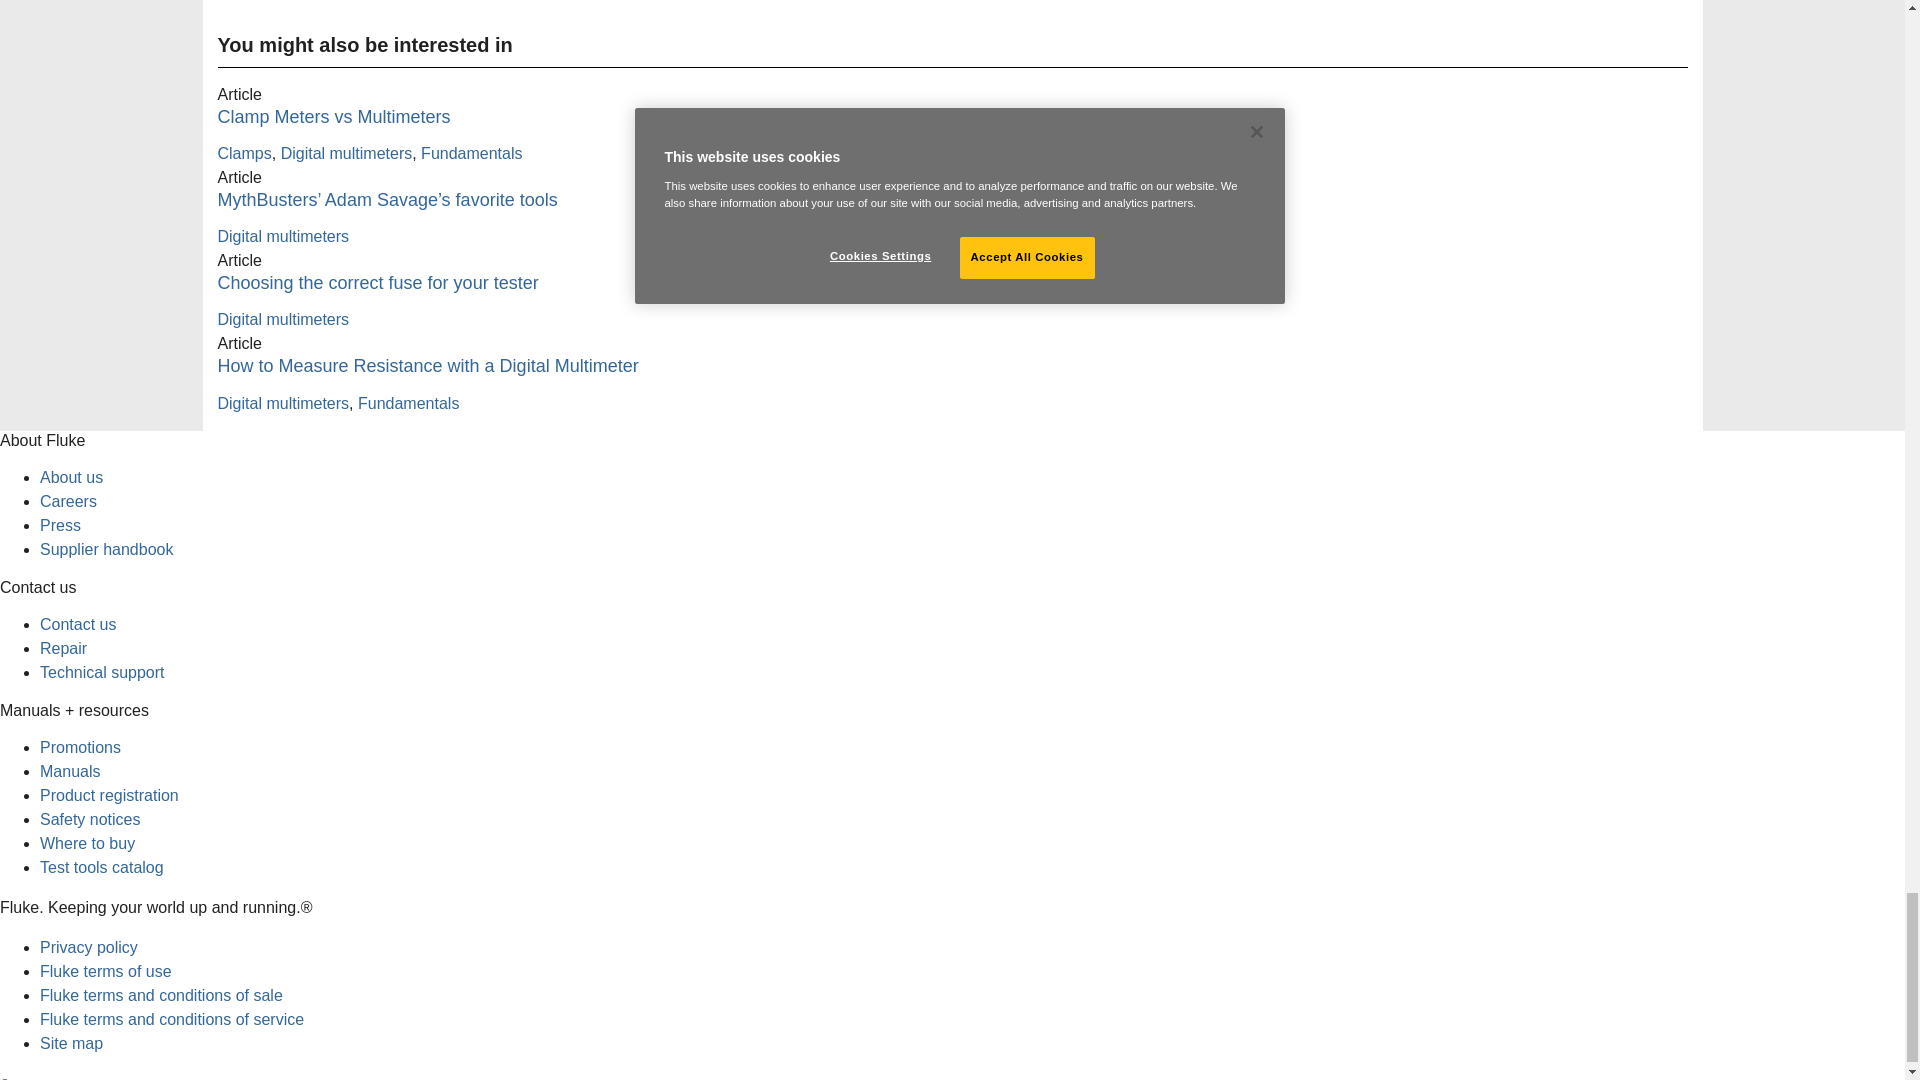  I want to click on Careers, so click(68, 500).